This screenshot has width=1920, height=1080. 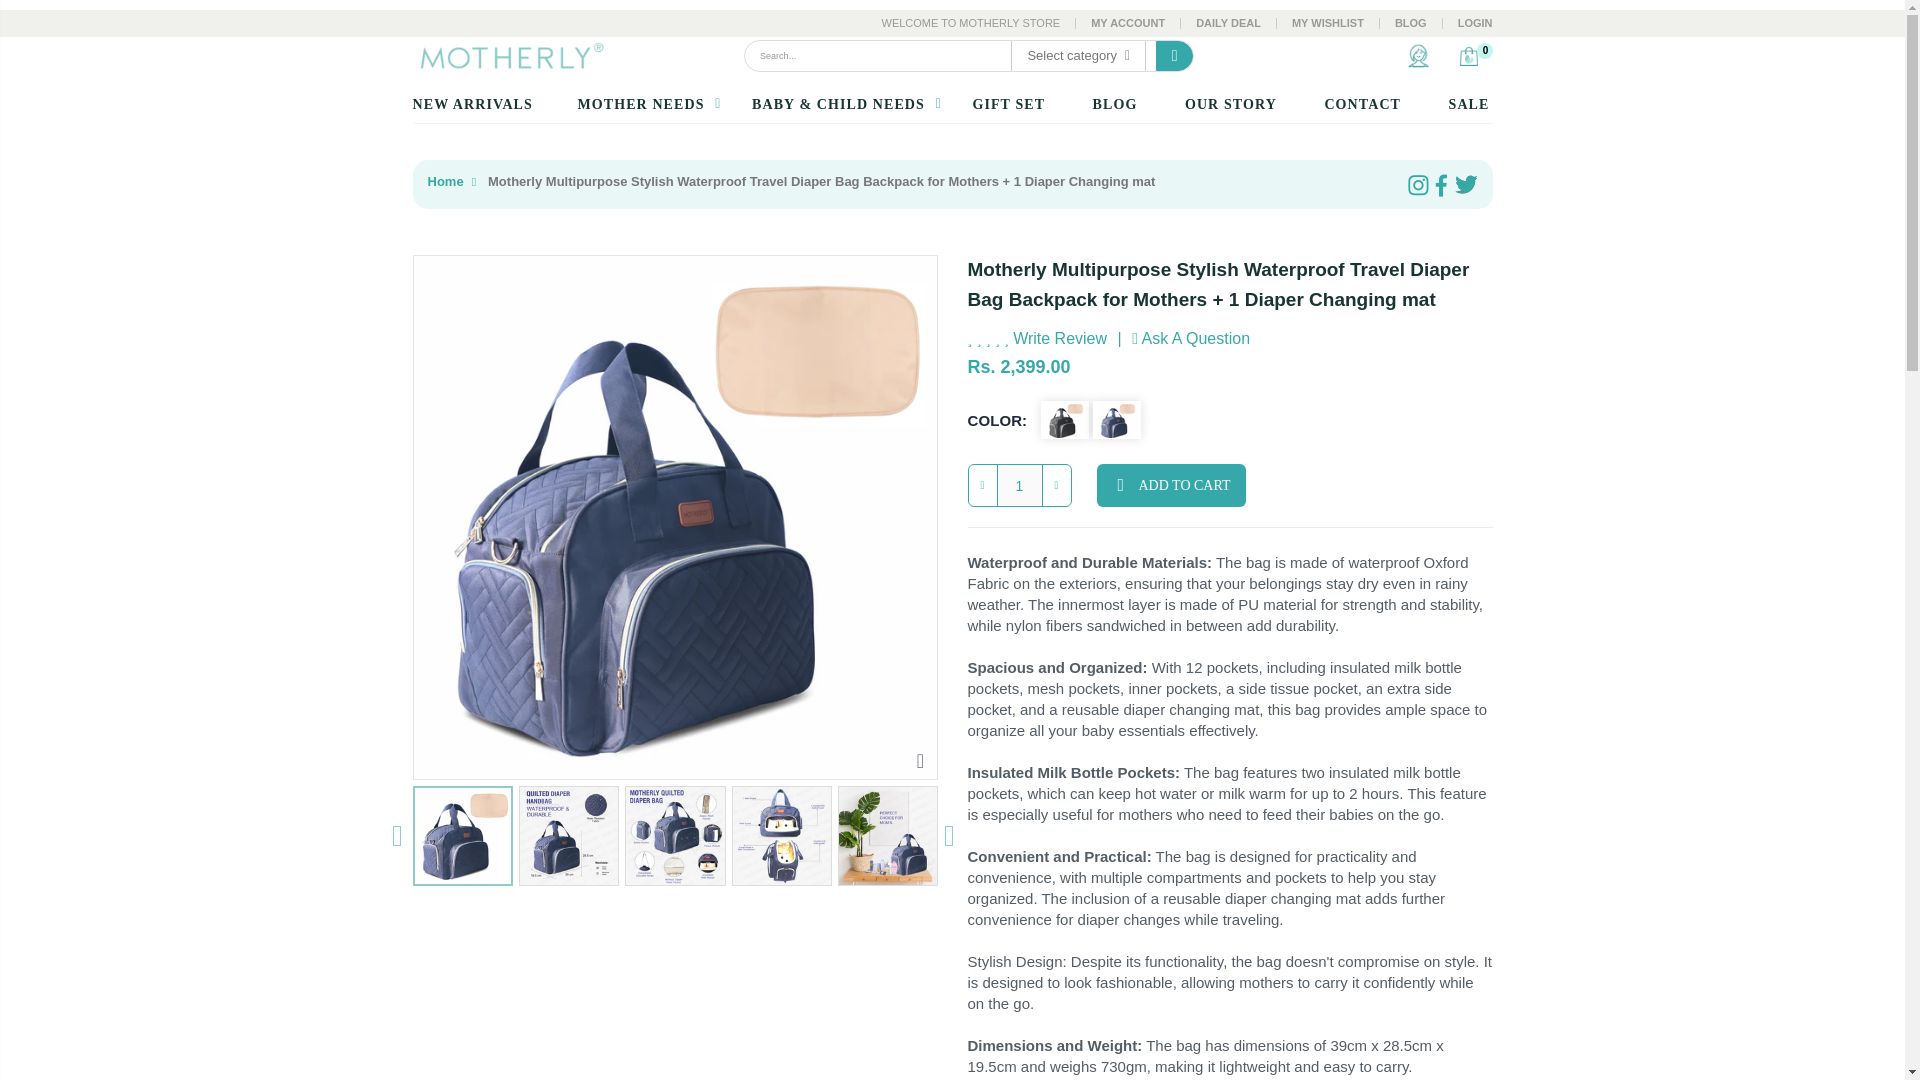 I want to click on MY WISHLIST, so click(x=1328, y=22).